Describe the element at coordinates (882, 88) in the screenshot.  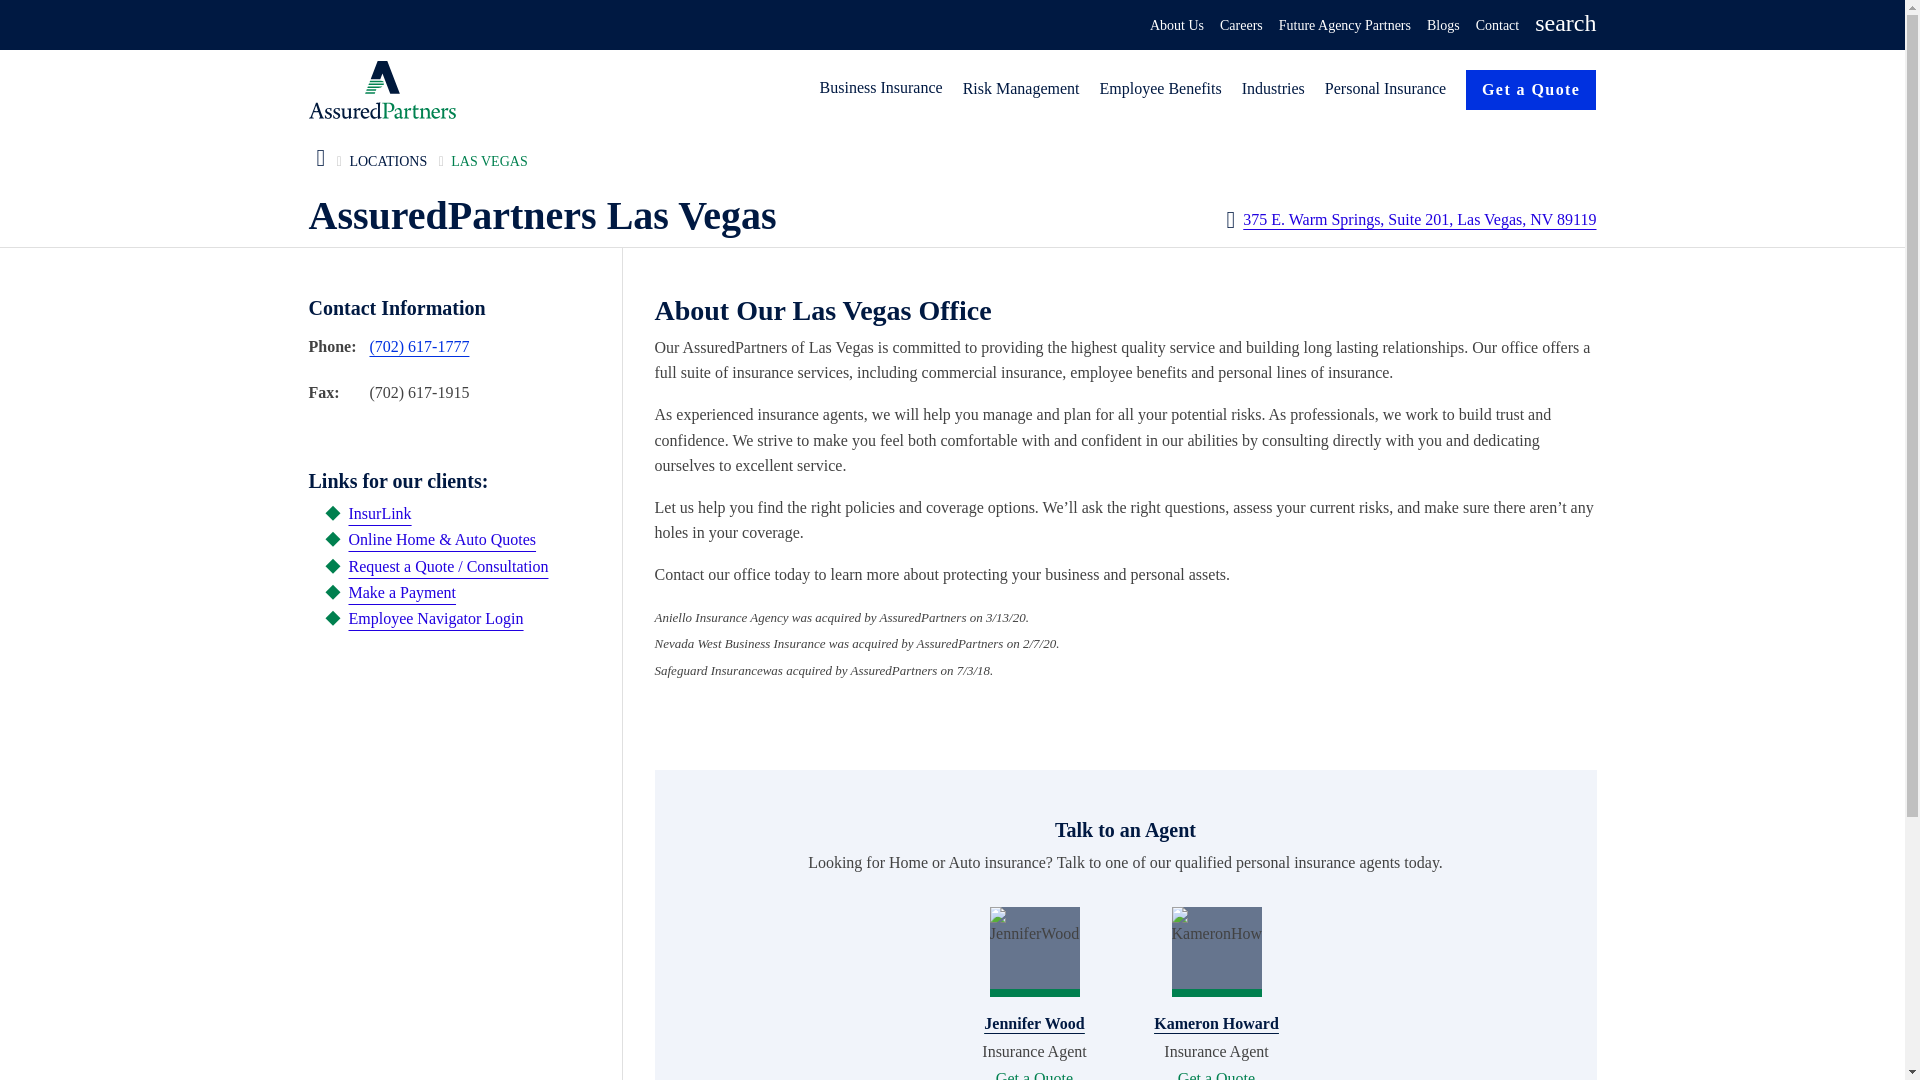
I see `Business Insurance` at that location.